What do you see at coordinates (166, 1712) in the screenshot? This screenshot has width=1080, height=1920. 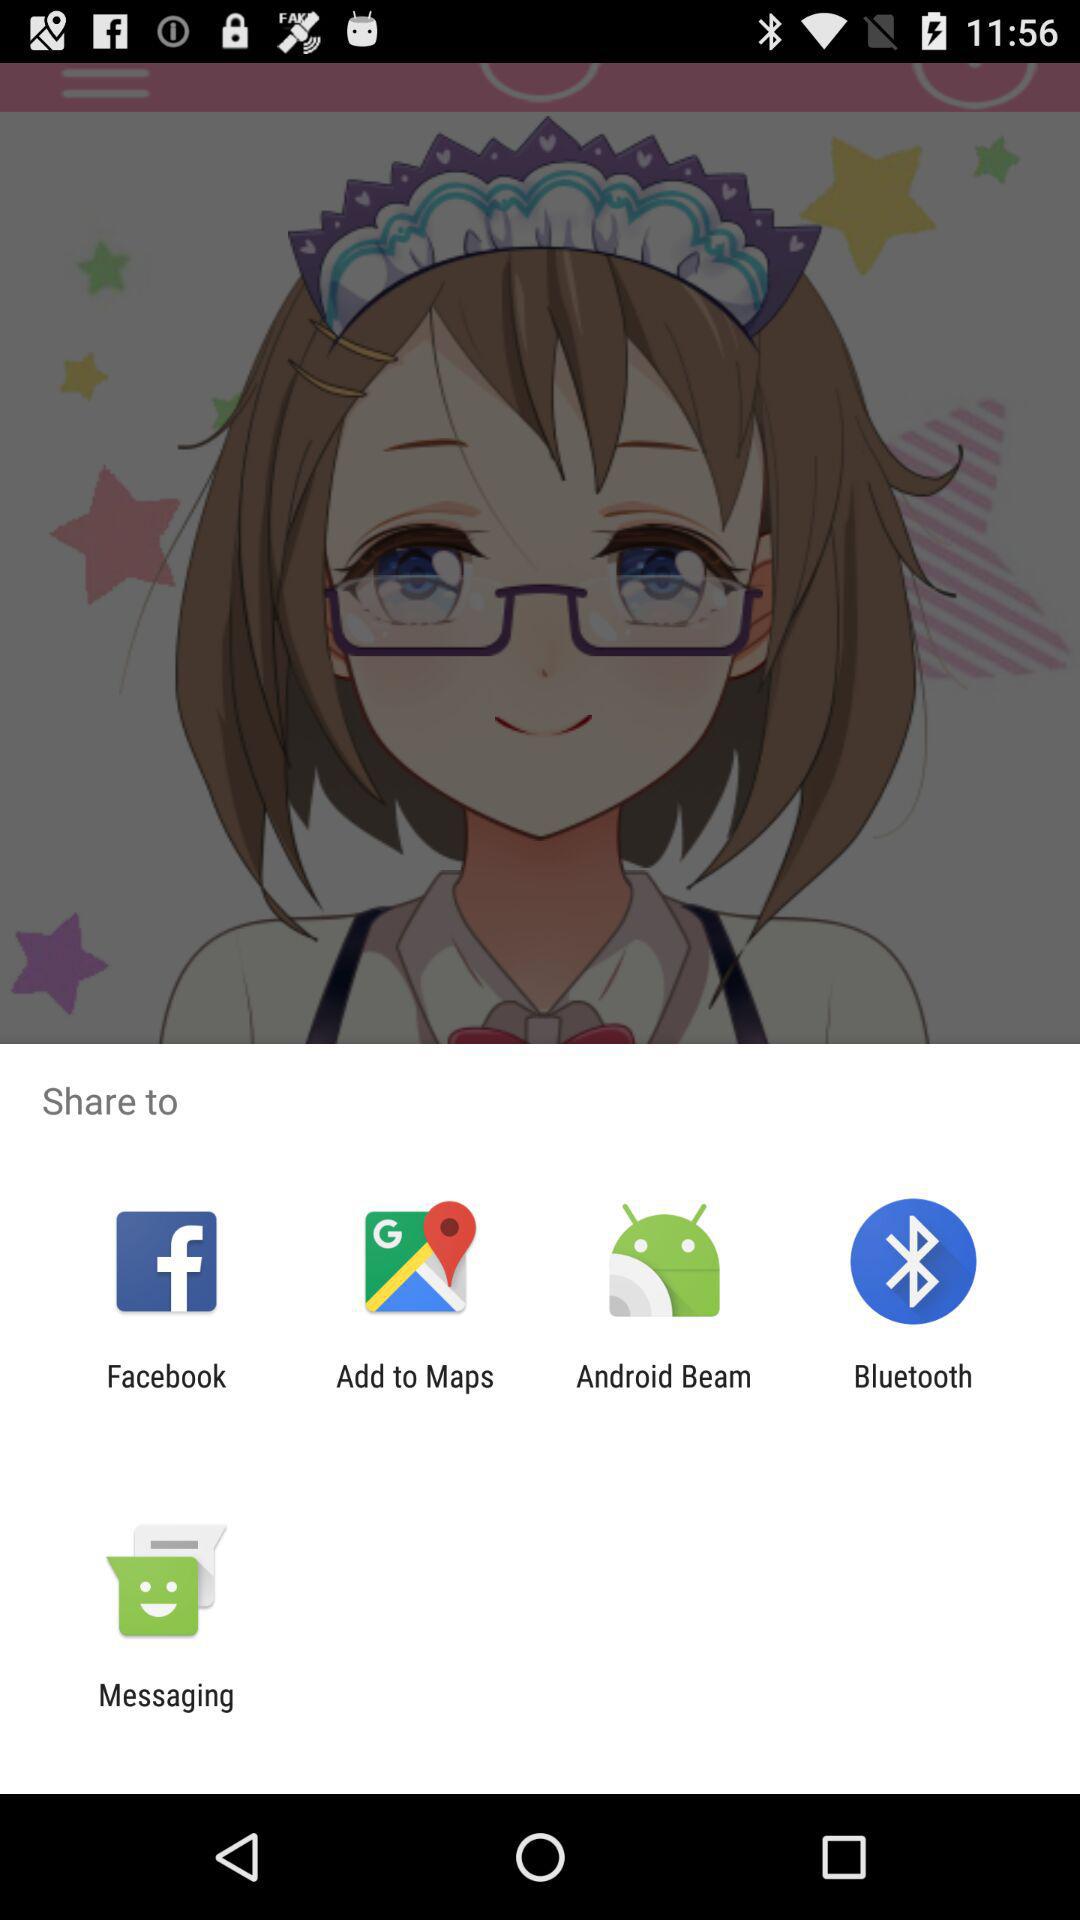 I see `scroll until the messaging` at bounding box center [166, 1712].